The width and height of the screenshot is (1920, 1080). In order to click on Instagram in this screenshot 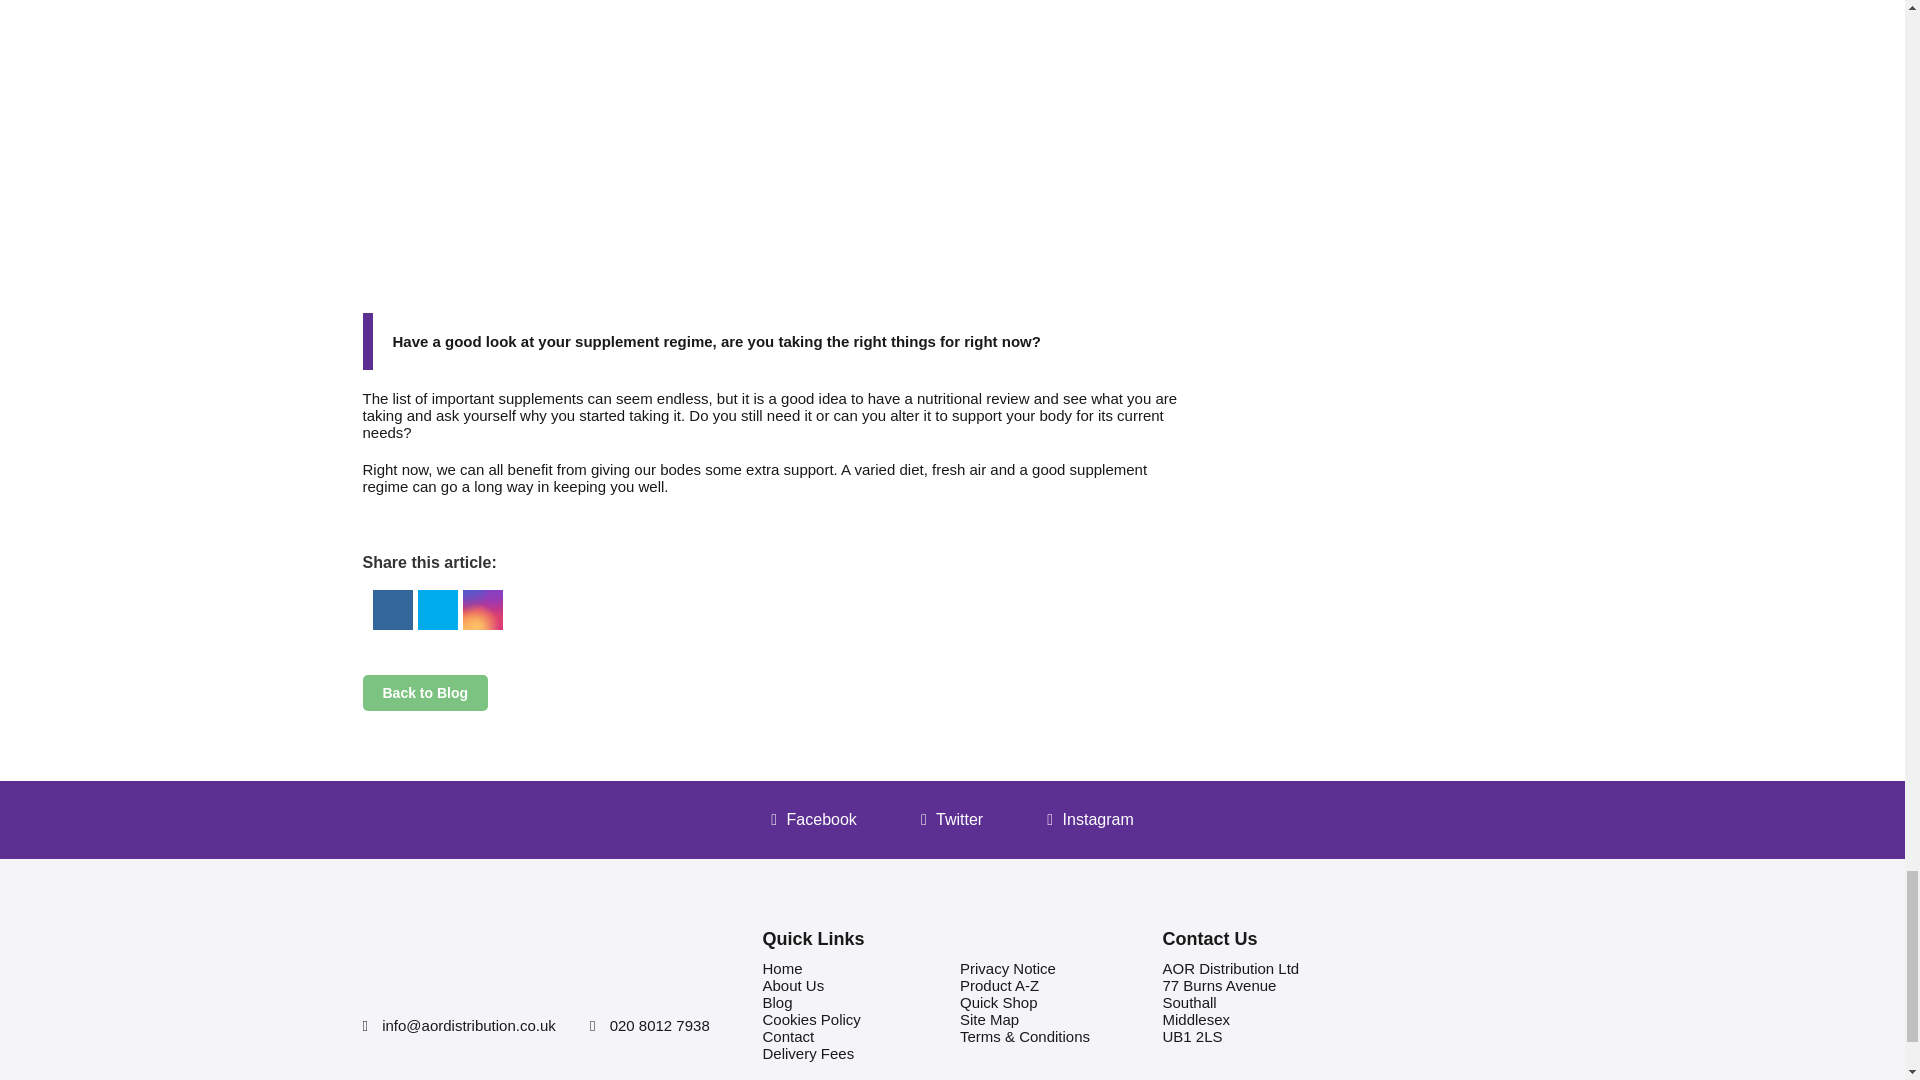, I will do `click(482, 608)`.